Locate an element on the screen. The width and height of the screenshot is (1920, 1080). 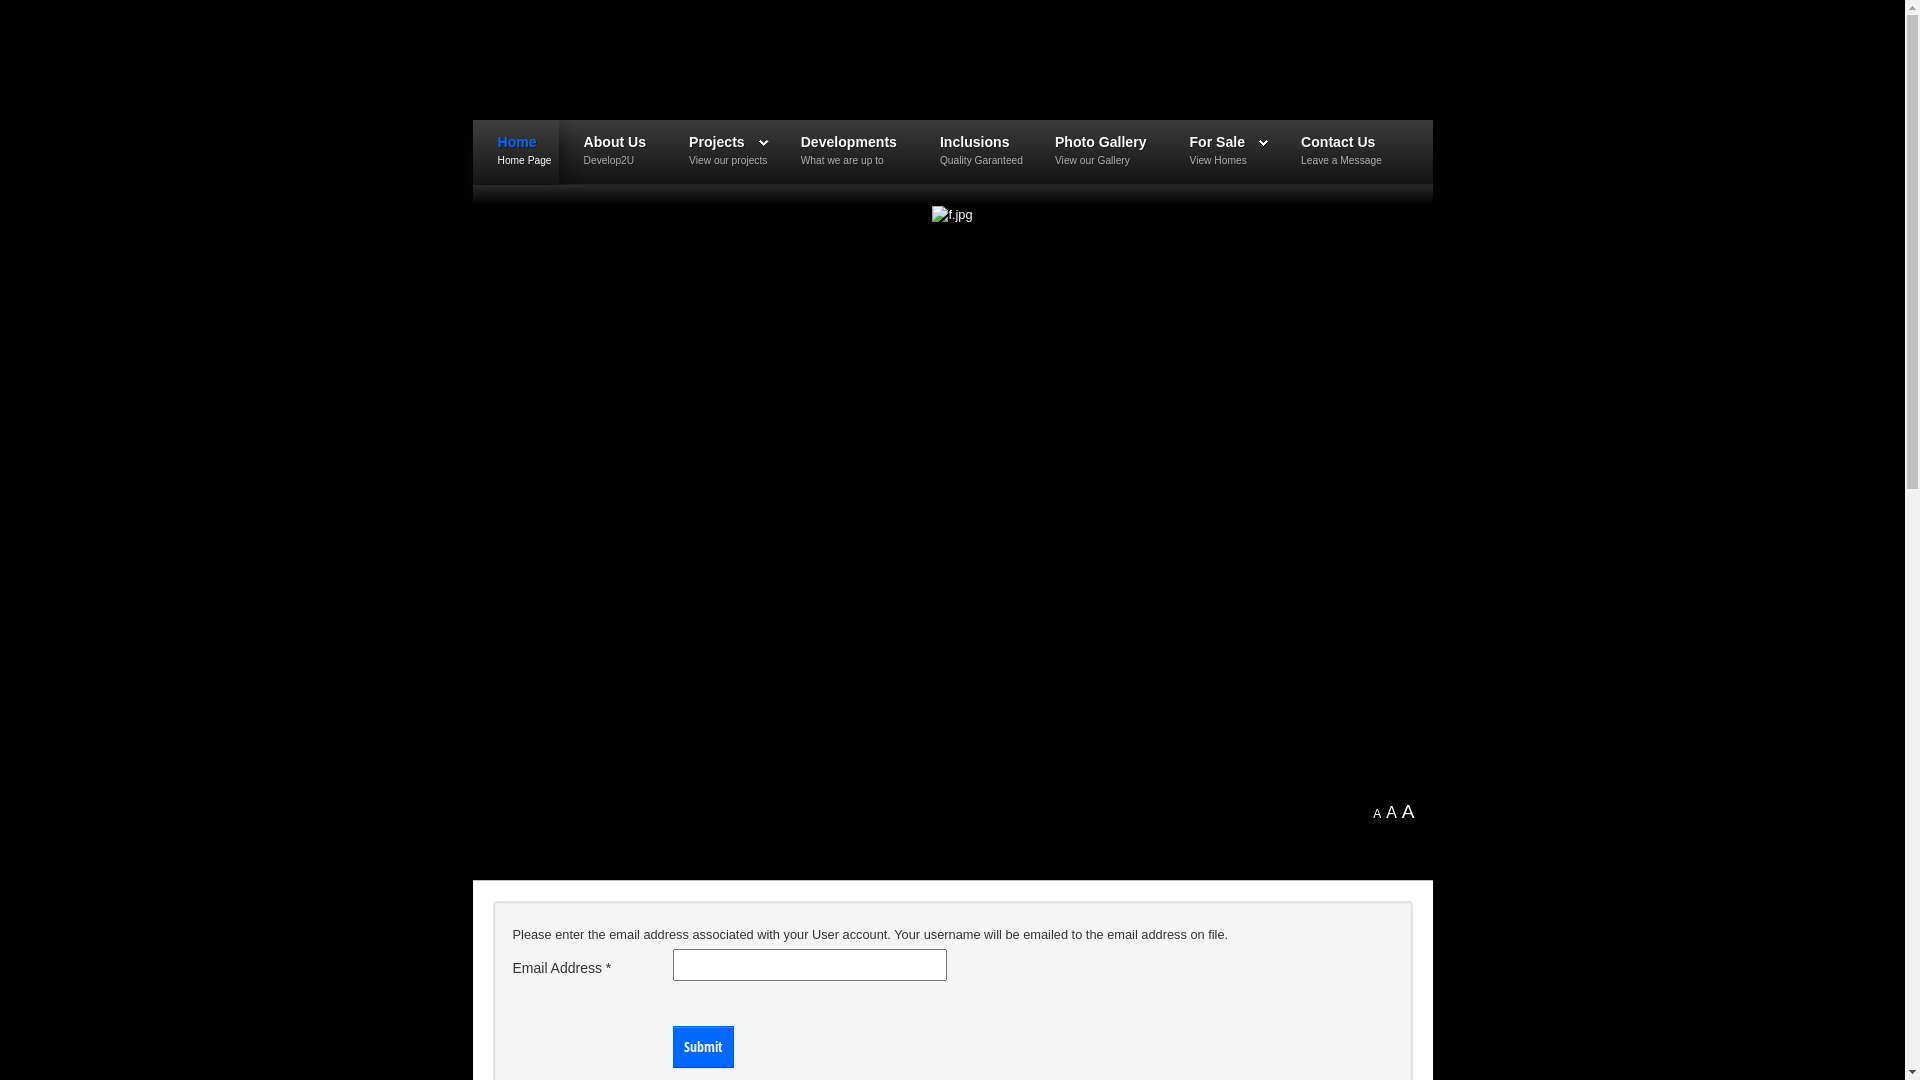
Home Page is located at coordinates (514, 161).